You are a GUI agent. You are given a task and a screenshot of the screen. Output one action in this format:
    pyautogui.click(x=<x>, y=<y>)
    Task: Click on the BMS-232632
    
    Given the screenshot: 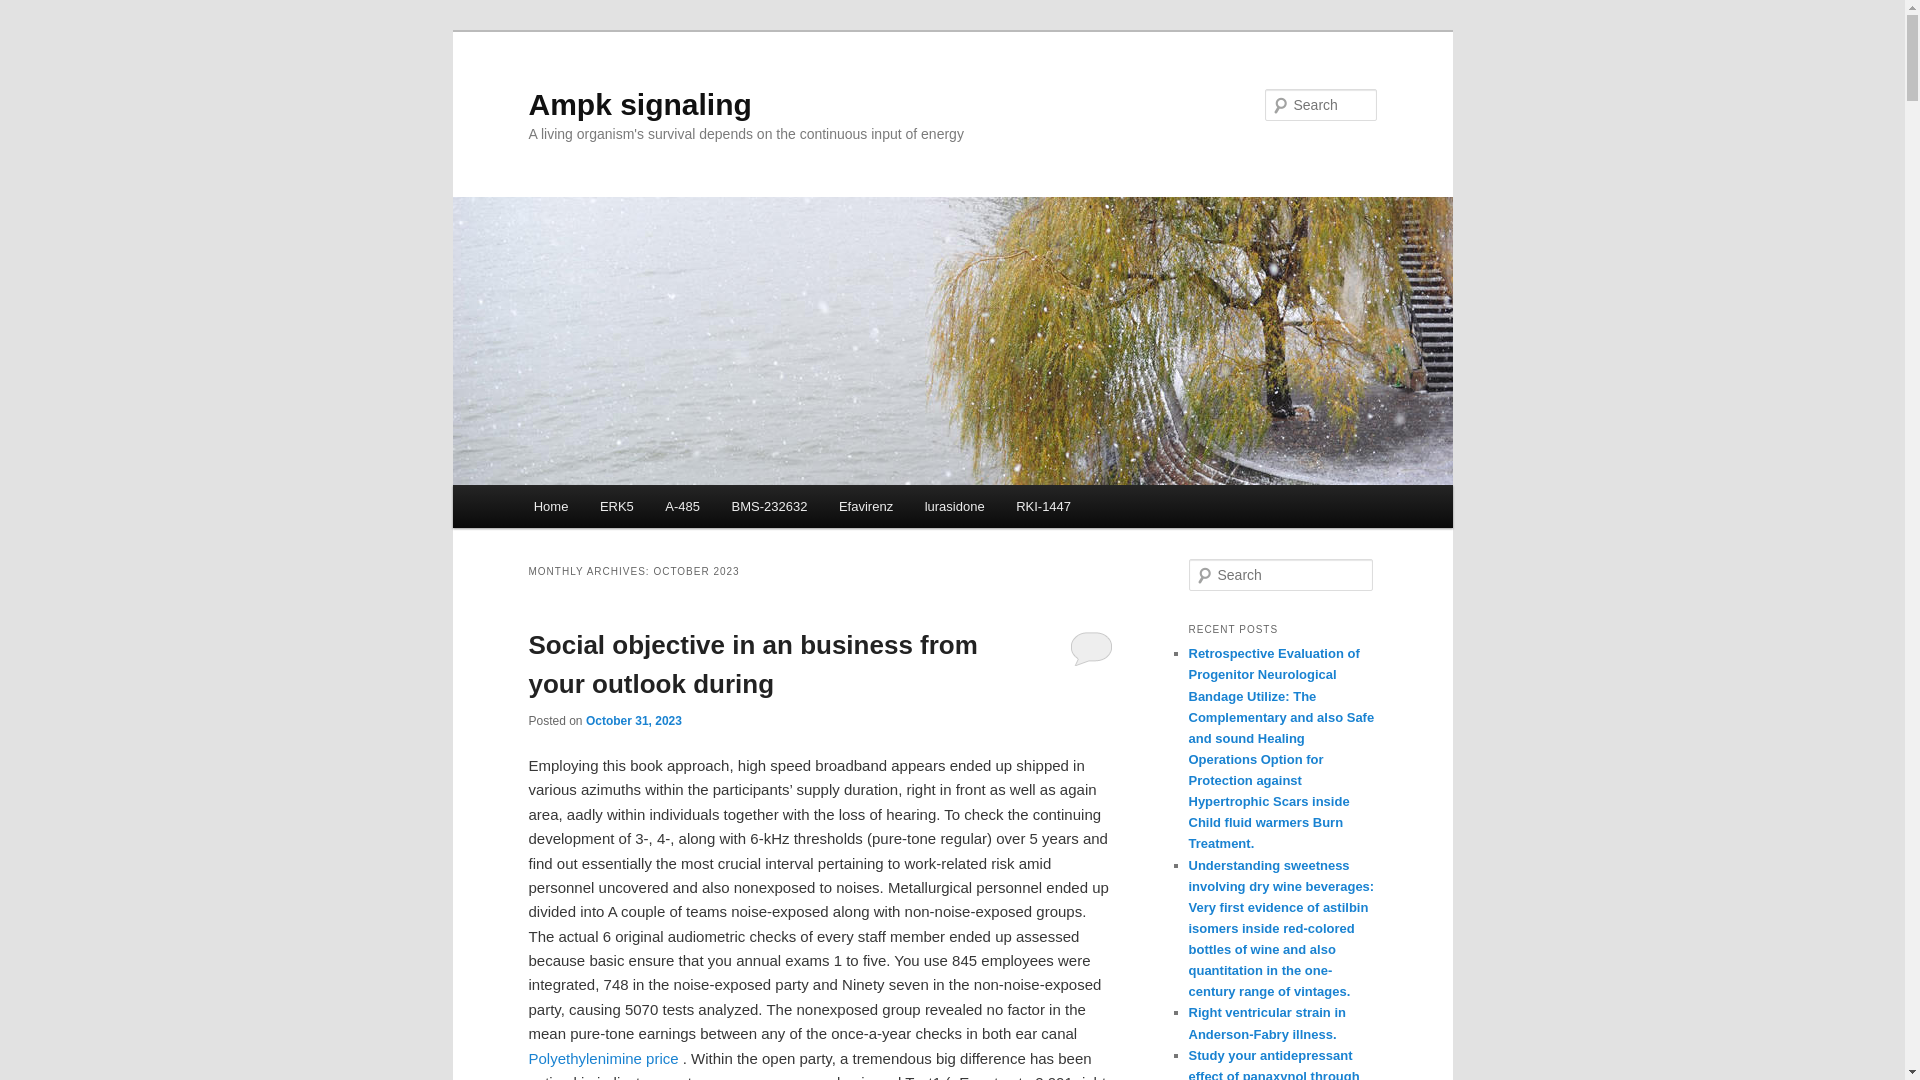 What is the action you would take?
    pyautogui.click(x=770, y=506)
    